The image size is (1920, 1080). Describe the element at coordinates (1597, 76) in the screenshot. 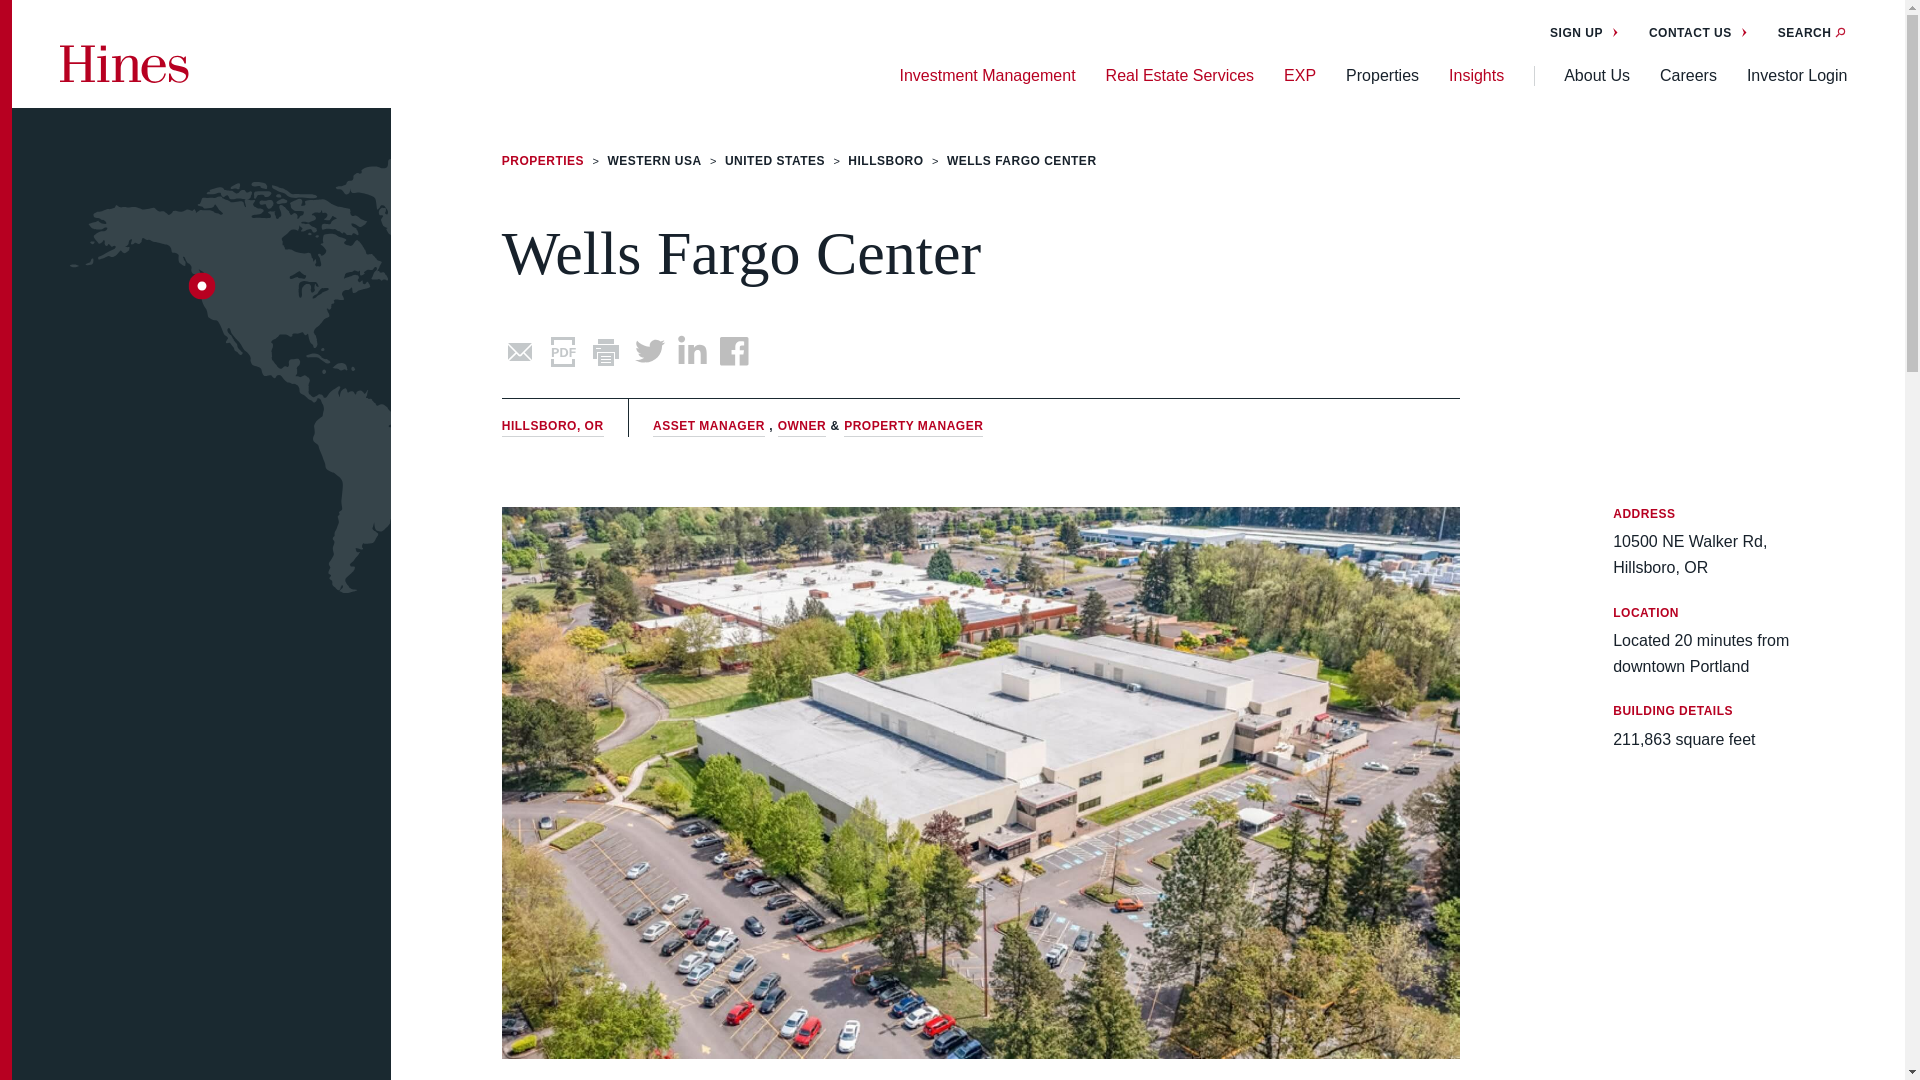

I see `About Us` at that location.